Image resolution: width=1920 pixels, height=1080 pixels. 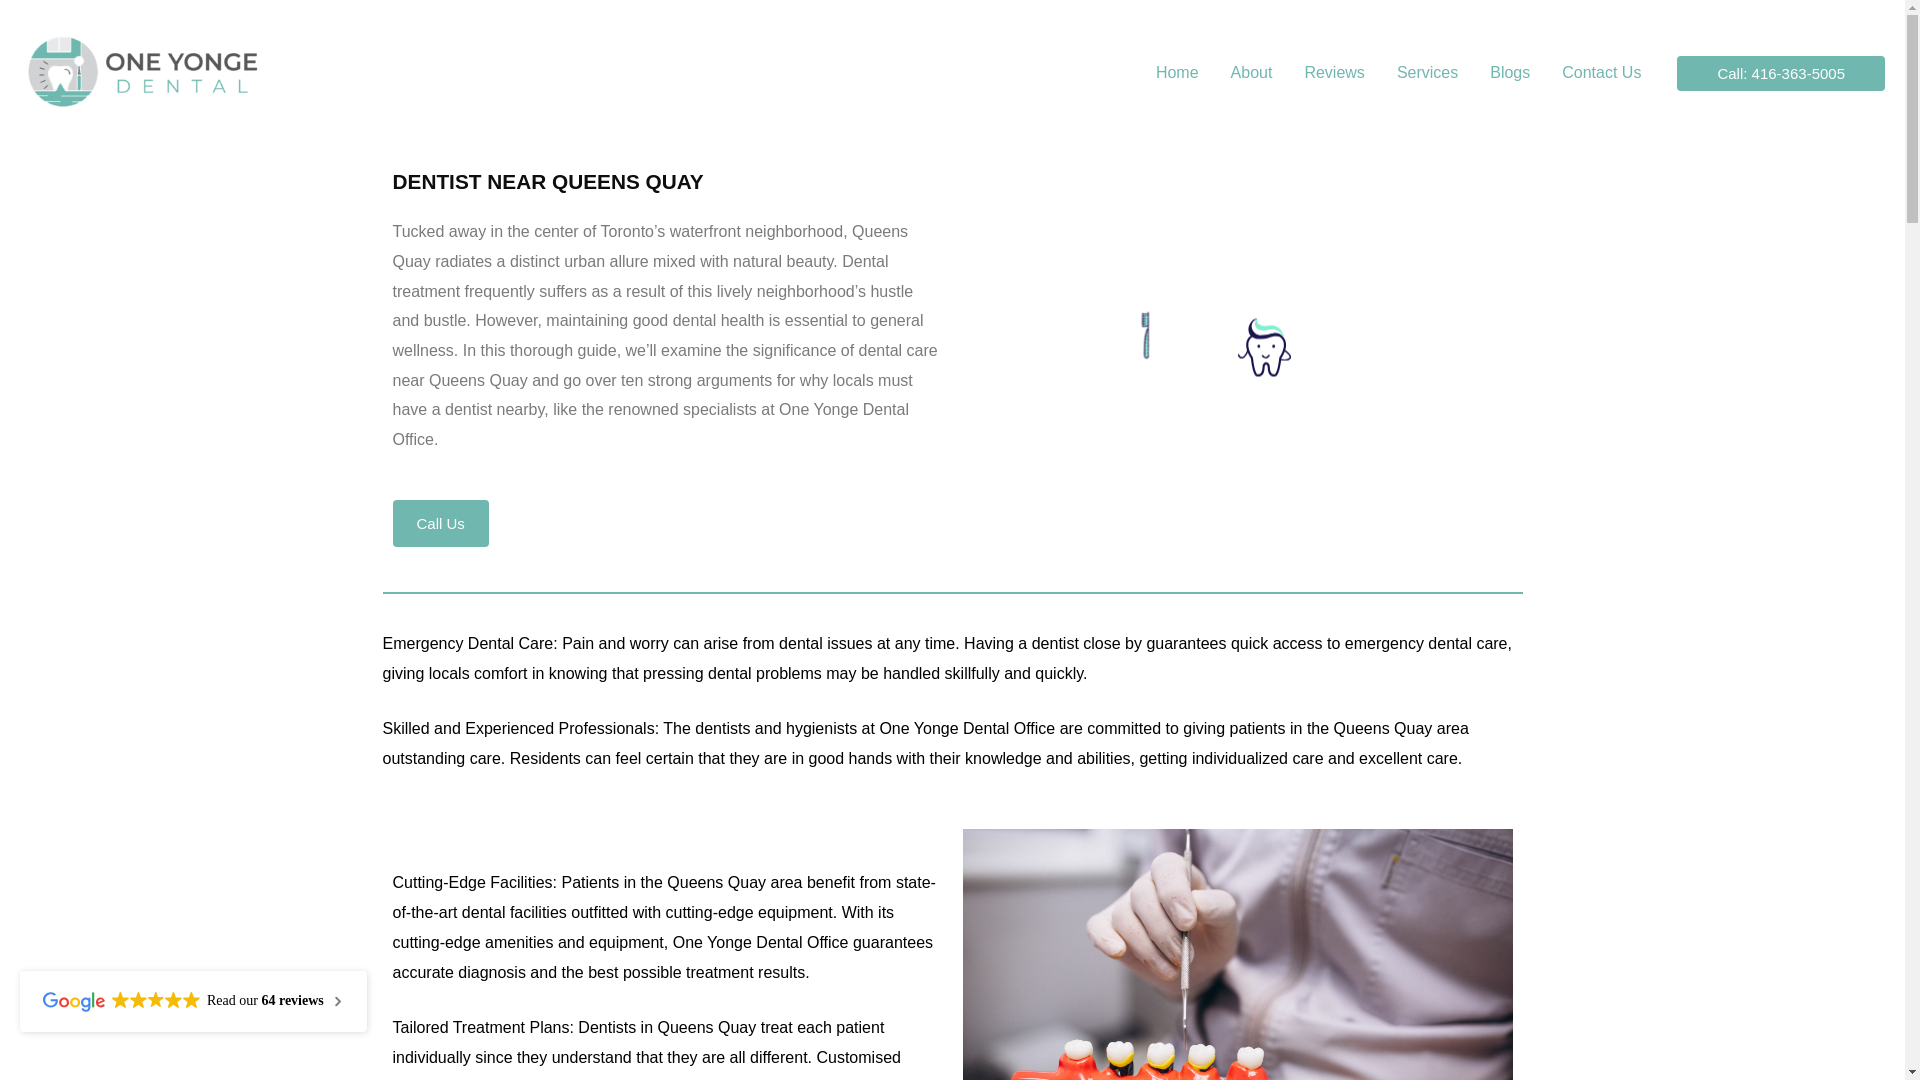 What do you see at coordinates (439, 523) in the screenshot?
I see `Call Us` at bounding box center [439, 523].